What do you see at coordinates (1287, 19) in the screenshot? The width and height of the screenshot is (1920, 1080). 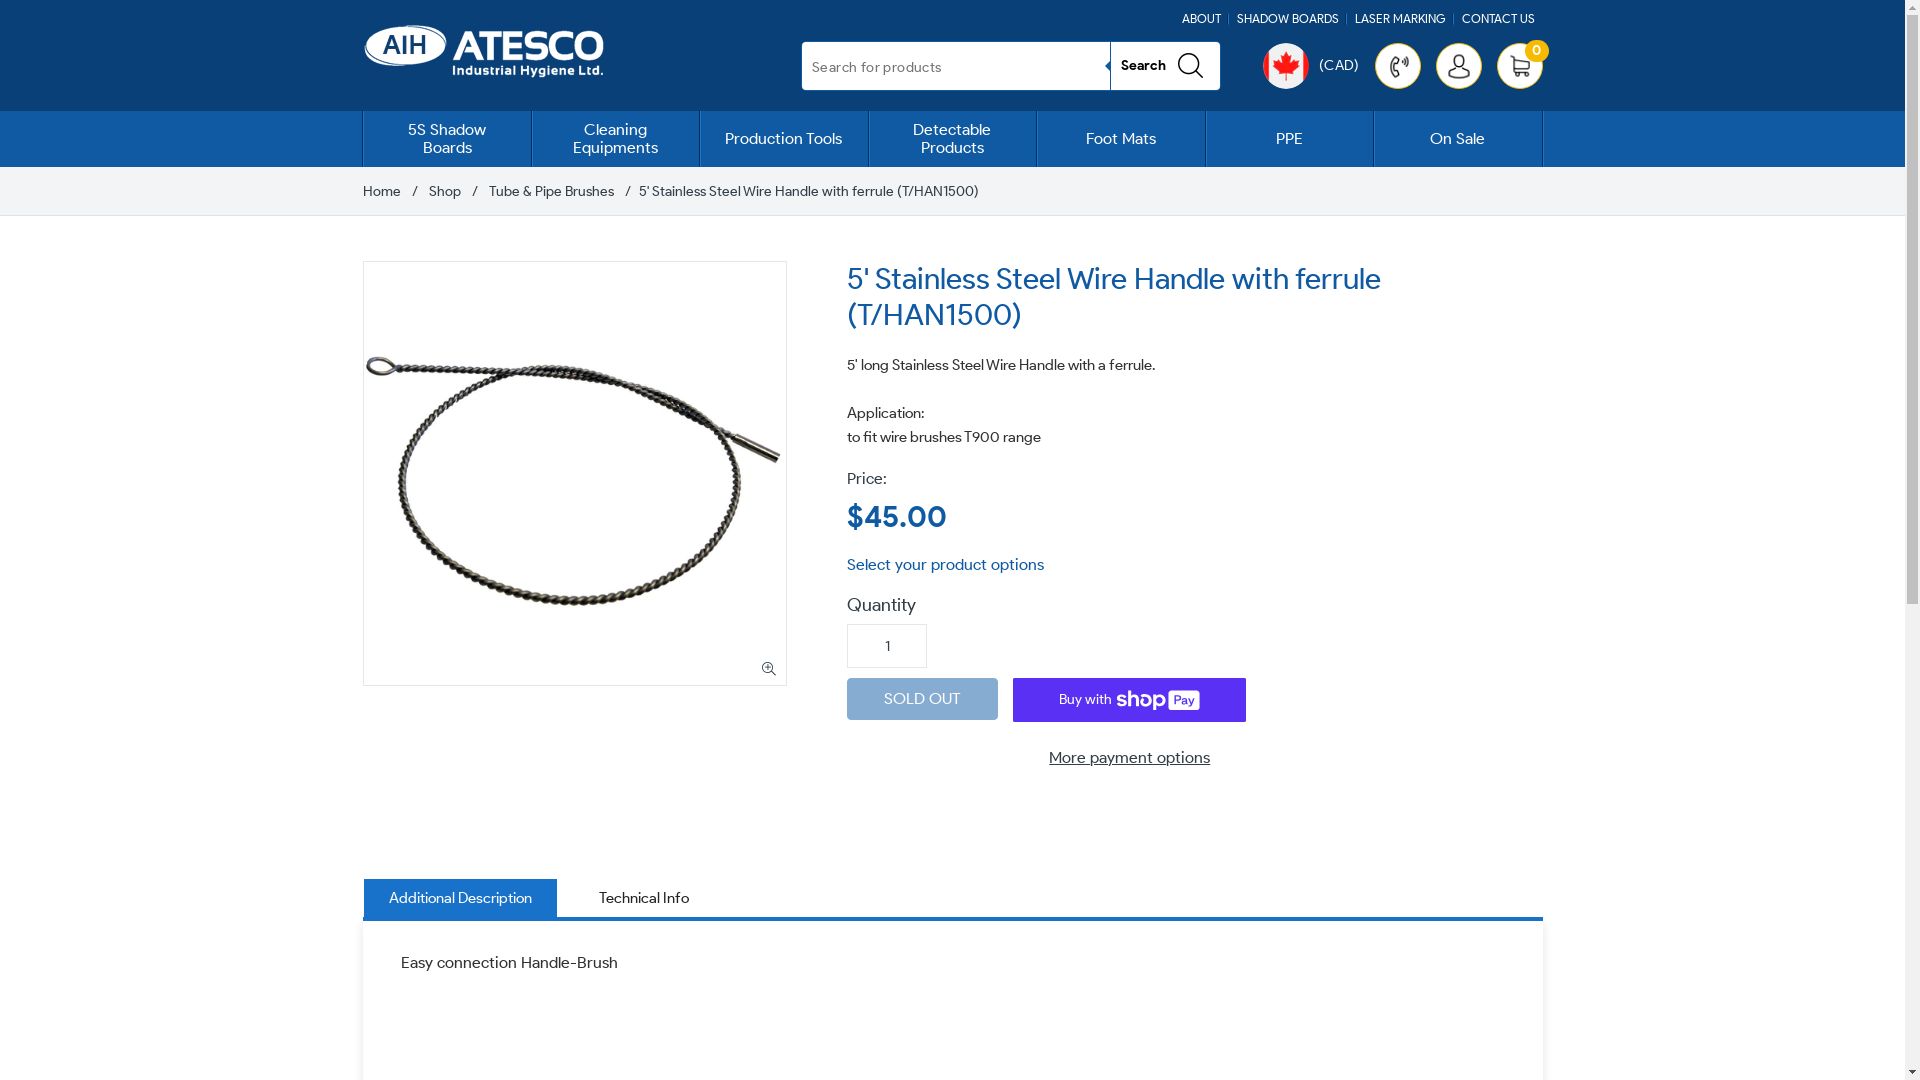 I see `SHADOW BOARDS` at bounding box center [1287, 19].